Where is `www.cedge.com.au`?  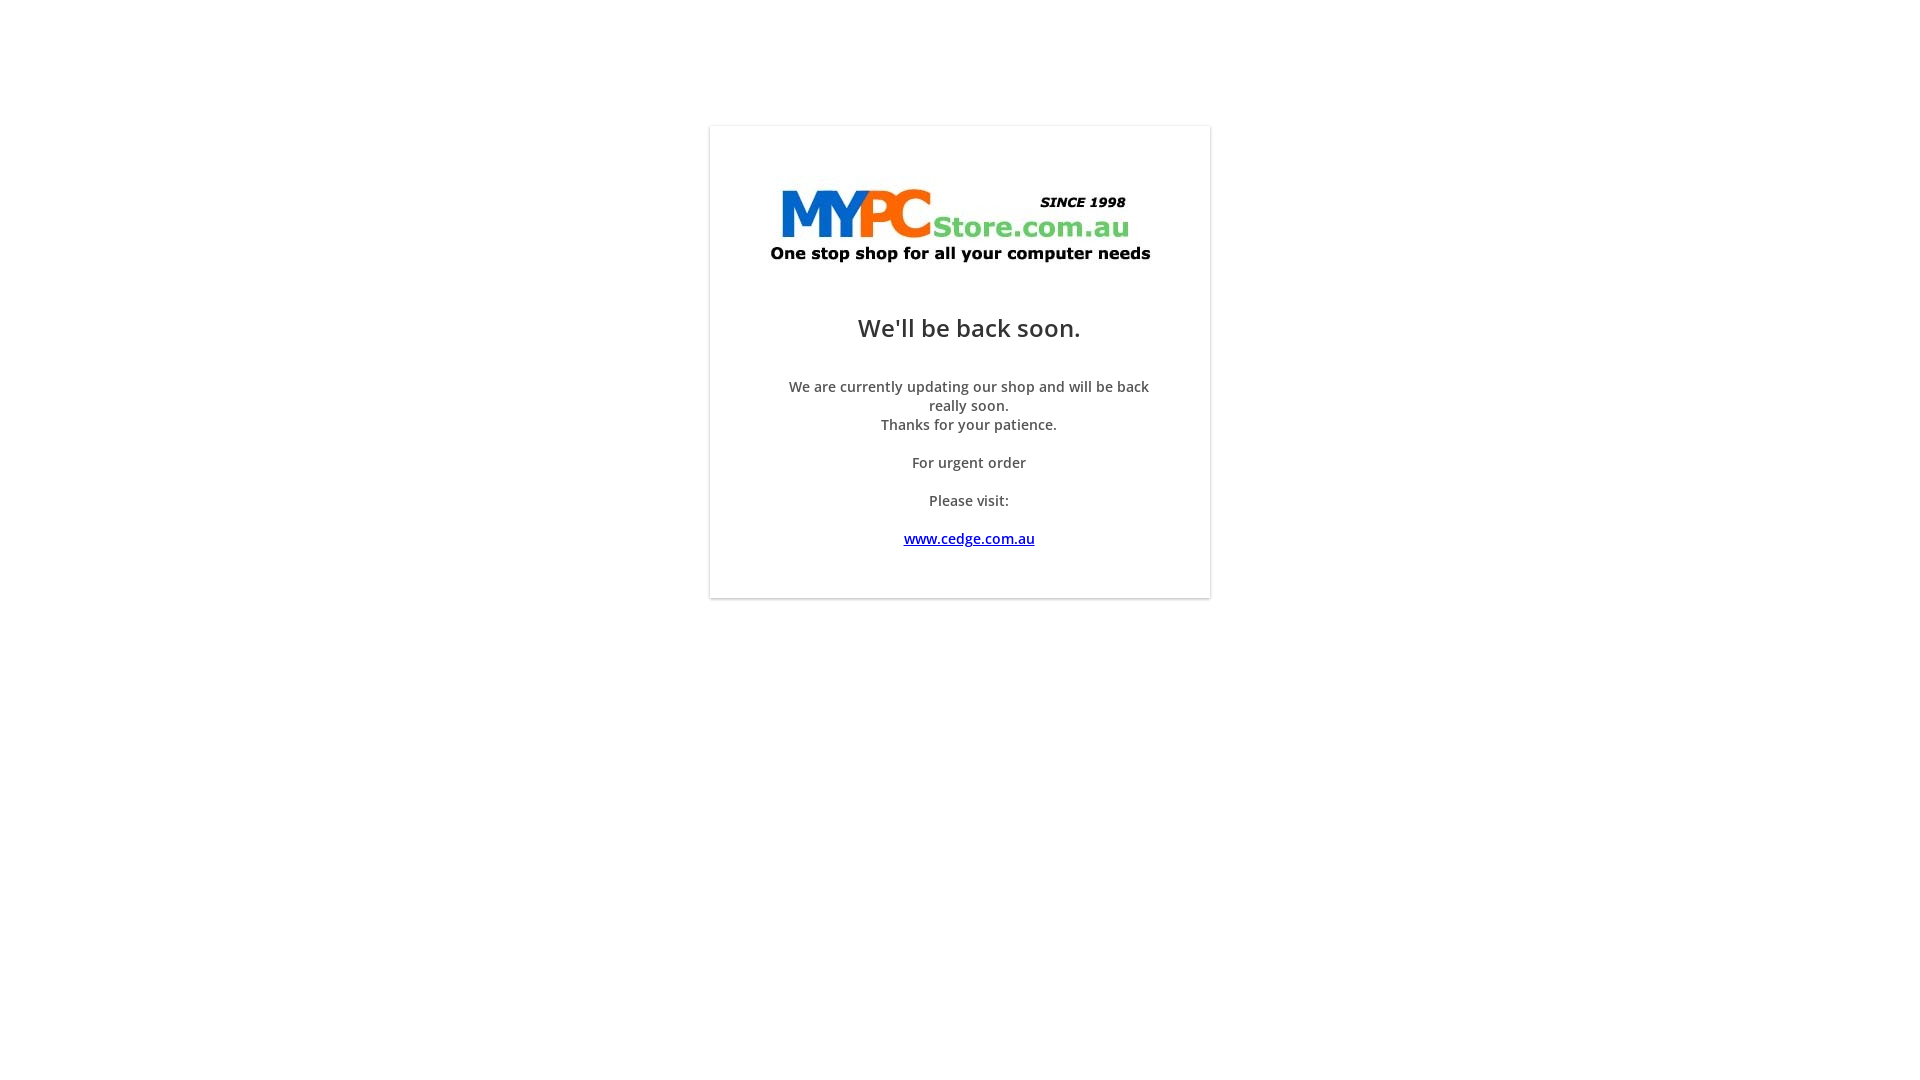 www.cedge.com.au is located at coordinates (970, 538).